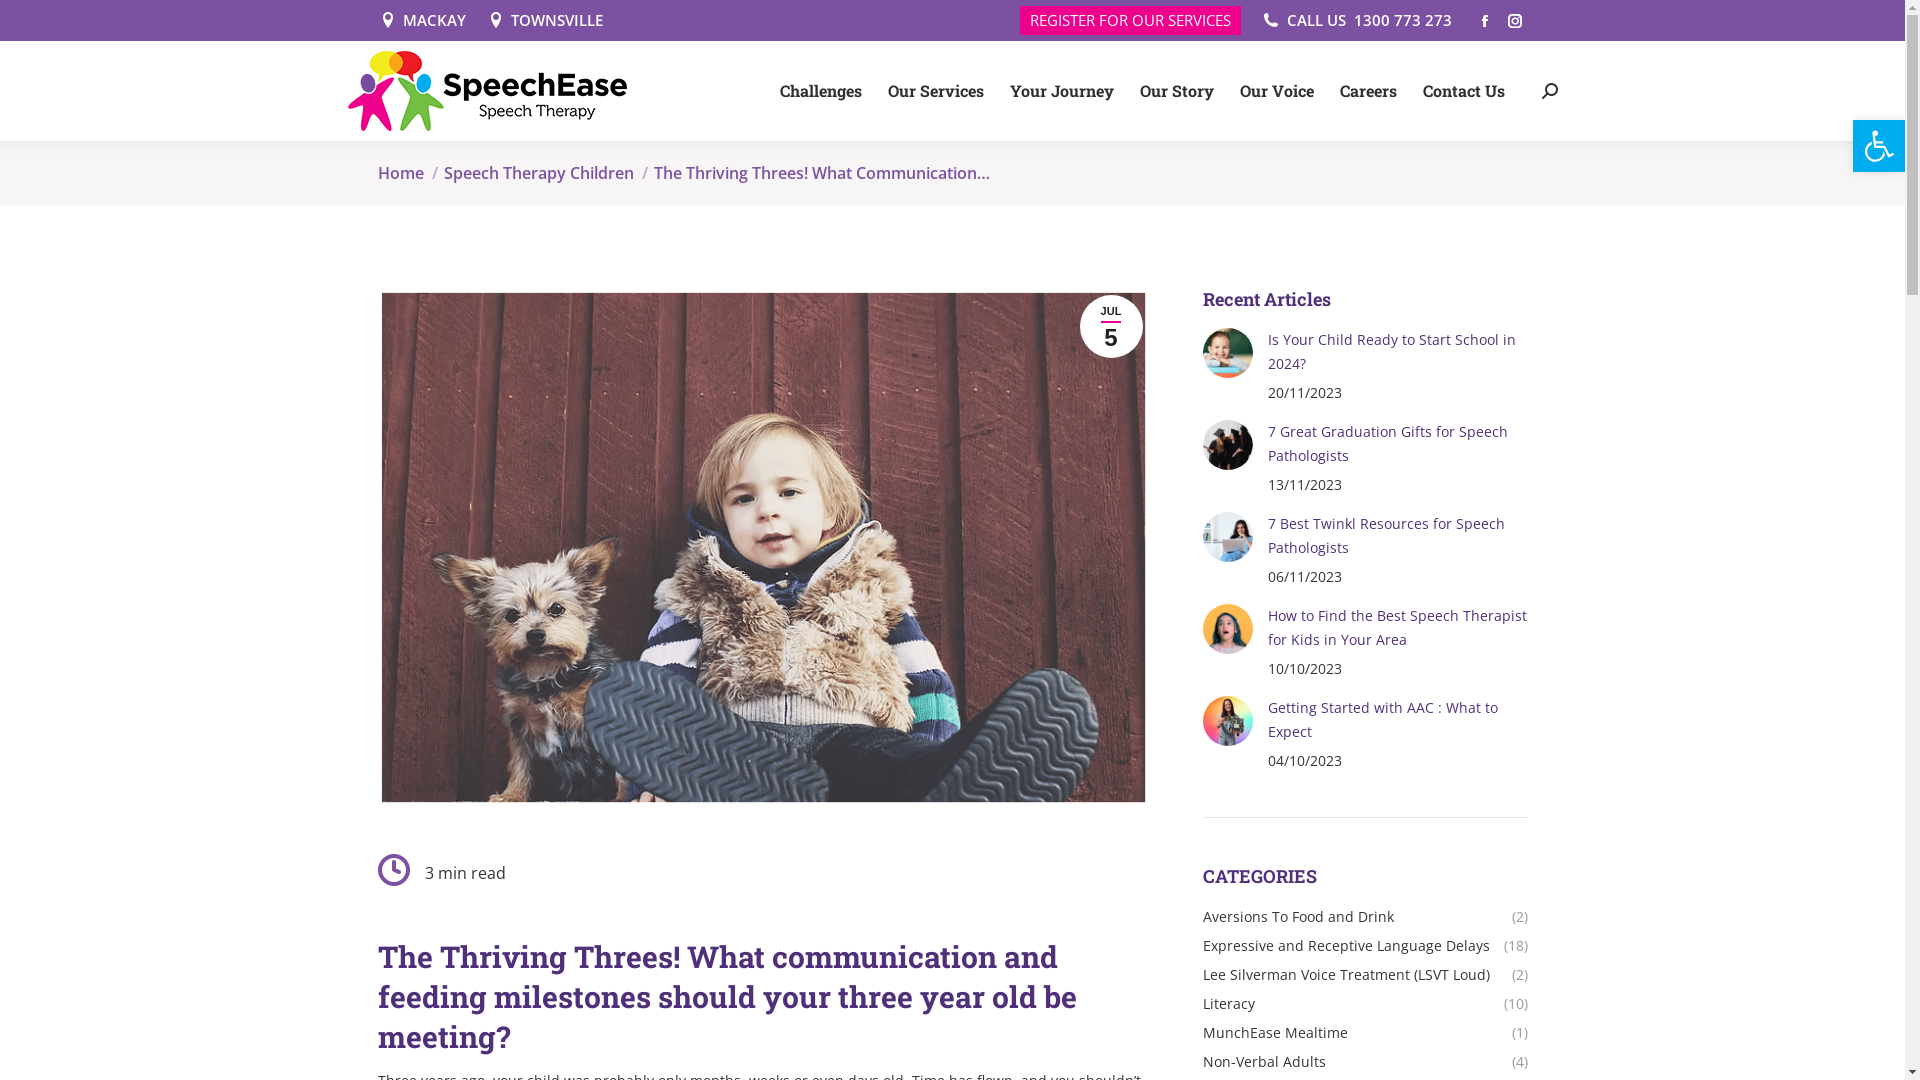  I want to click on TOWNSVILLE, so click(544, 20).